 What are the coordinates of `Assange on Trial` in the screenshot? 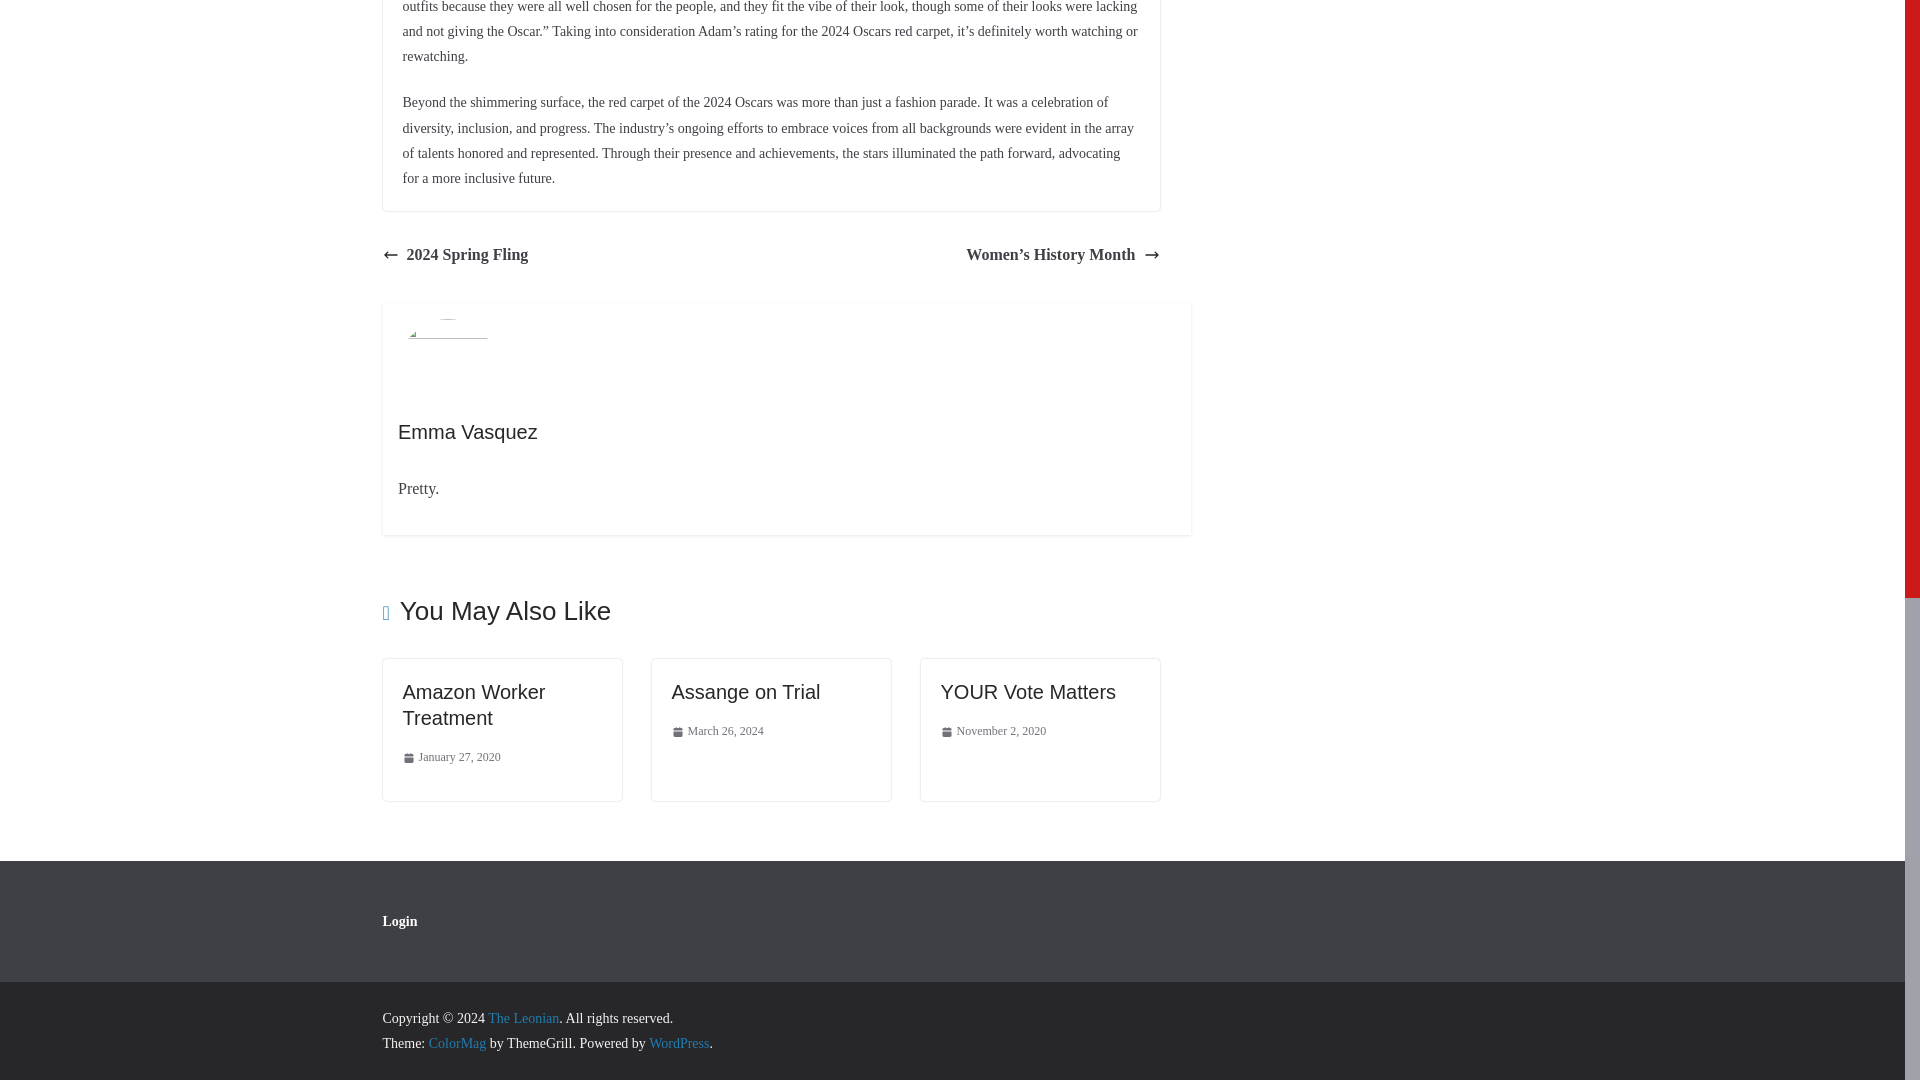 It's located at (746, 692).